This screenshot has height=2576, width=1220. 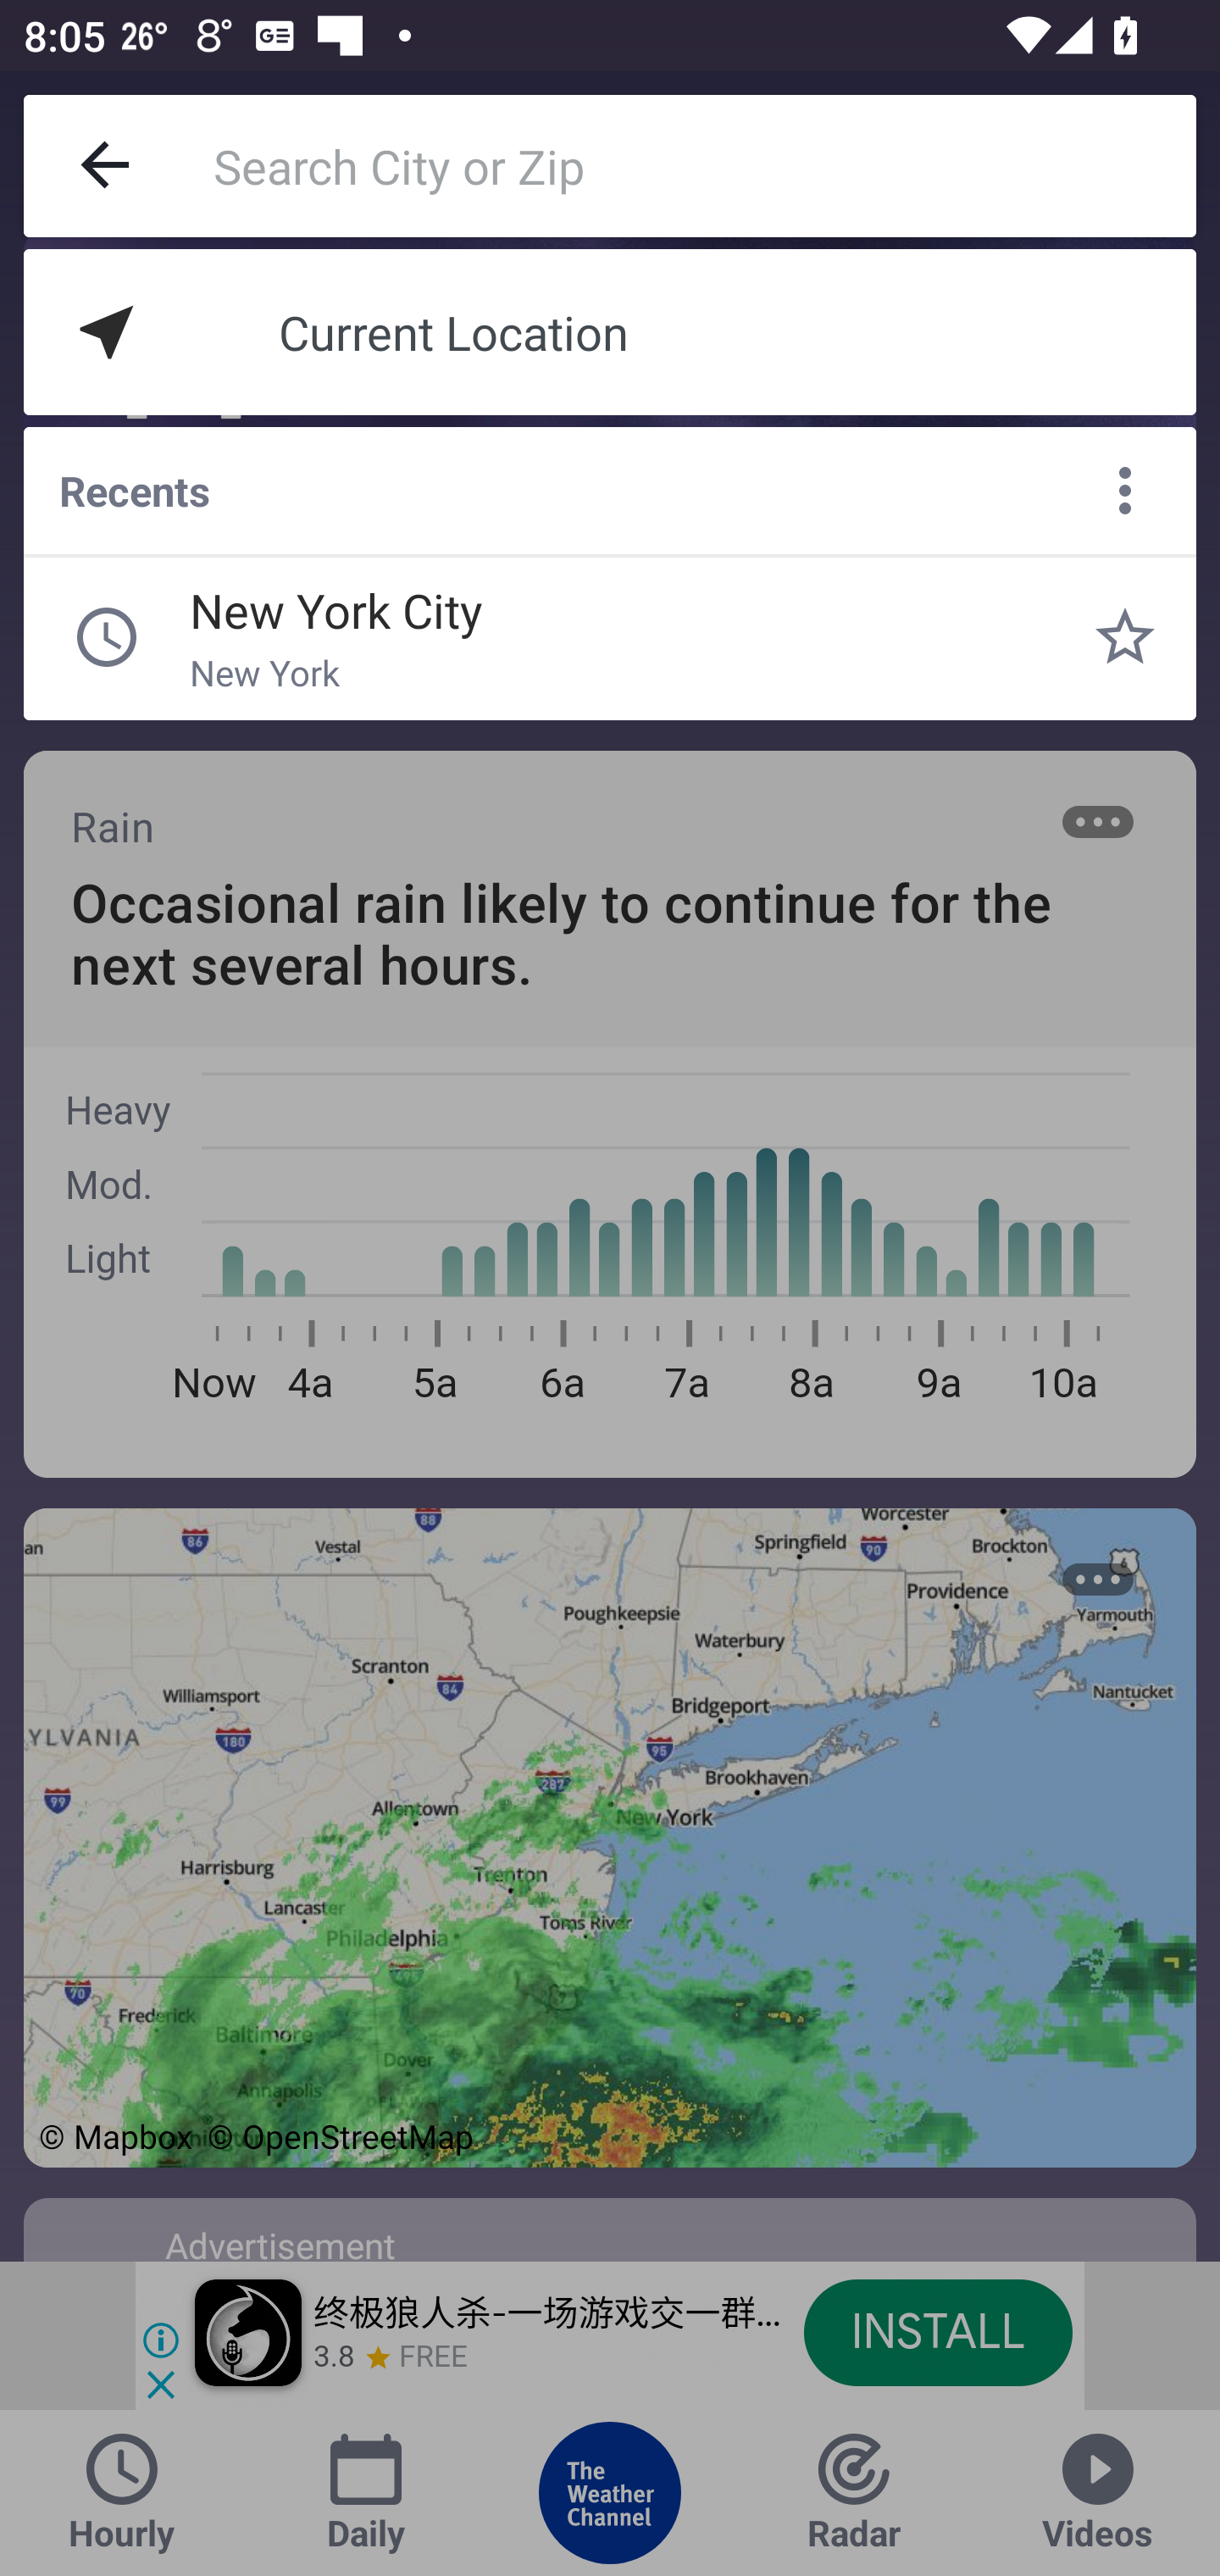 What do you see at coordinates (705, 166) in the screenshot?
I see `Search City or Zip` at bounding box center [705, 166].